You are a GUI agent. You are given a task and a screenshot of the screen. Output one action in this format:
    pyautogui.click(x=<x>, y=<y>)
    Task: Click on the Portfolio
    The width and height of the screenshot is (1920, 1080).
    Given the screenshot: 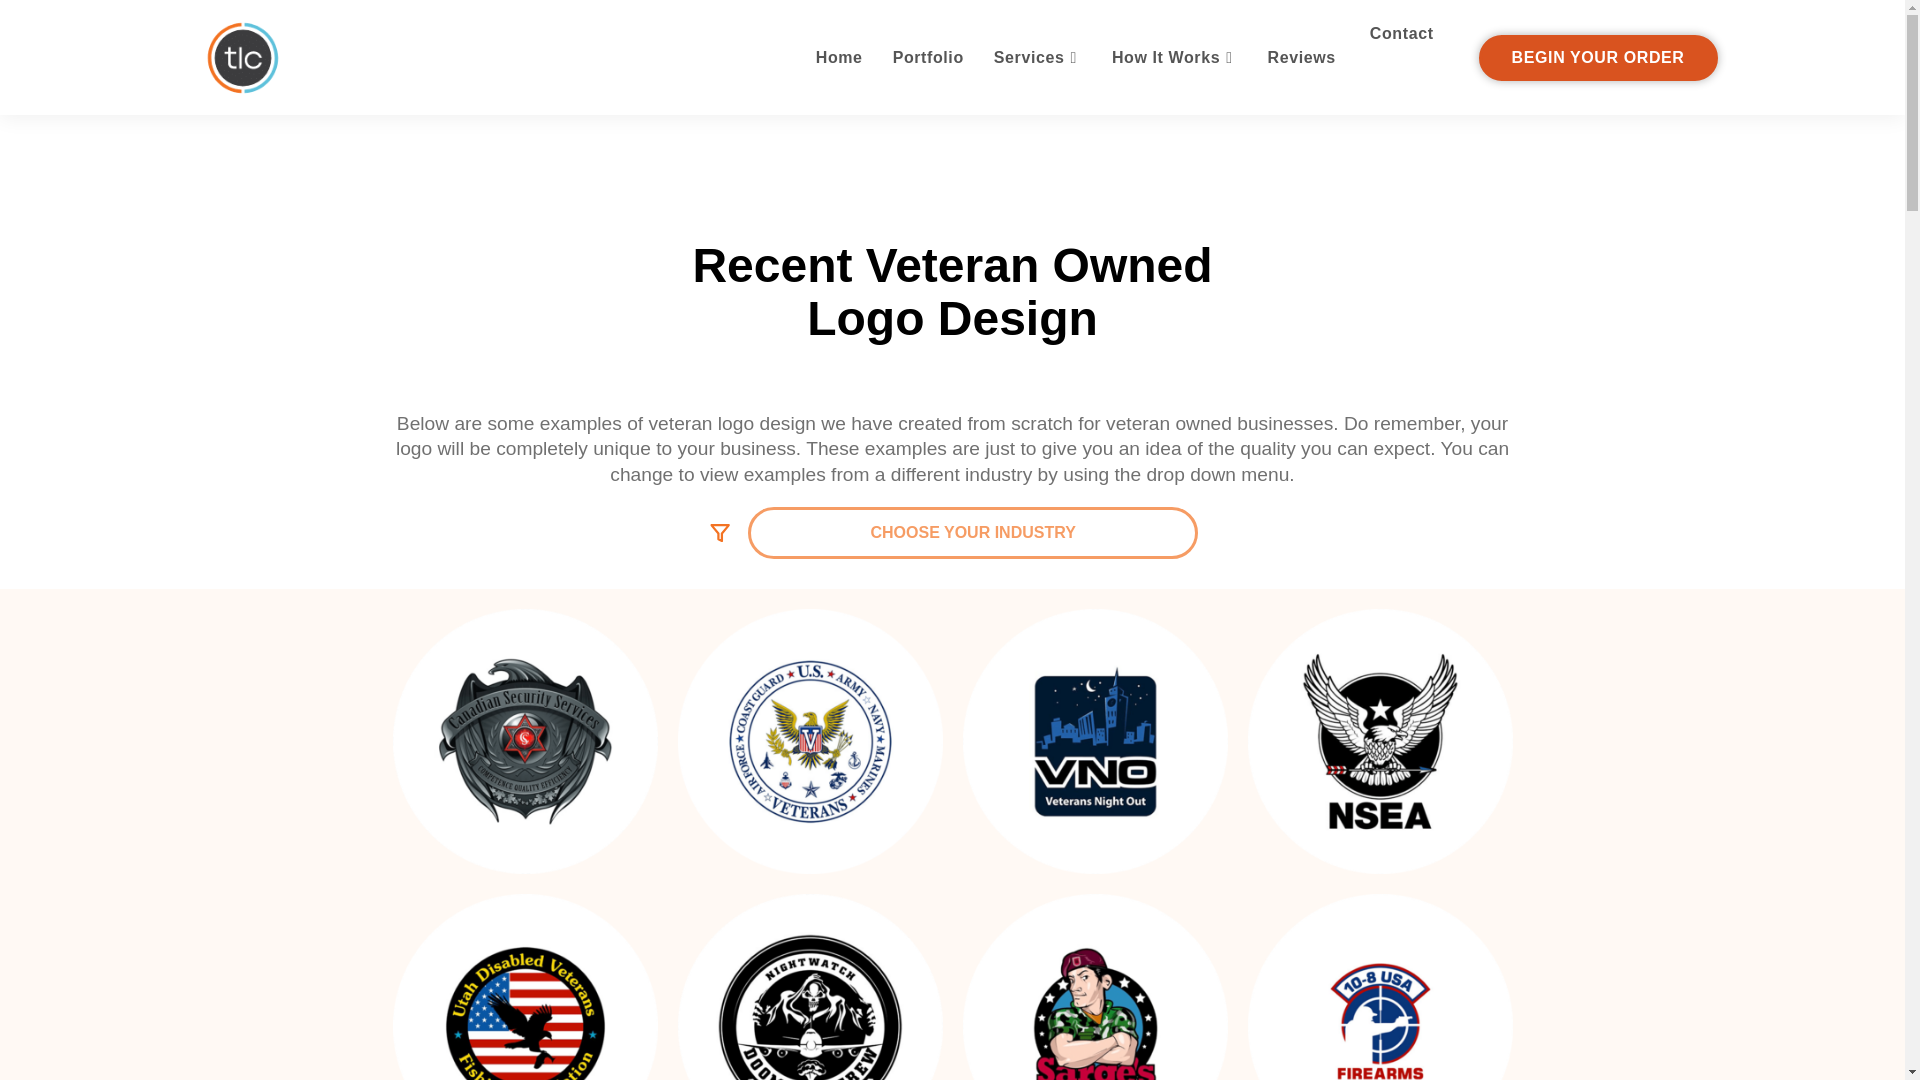 What is the action you would take?
    pyautogui.click(x=928, y=56)
    